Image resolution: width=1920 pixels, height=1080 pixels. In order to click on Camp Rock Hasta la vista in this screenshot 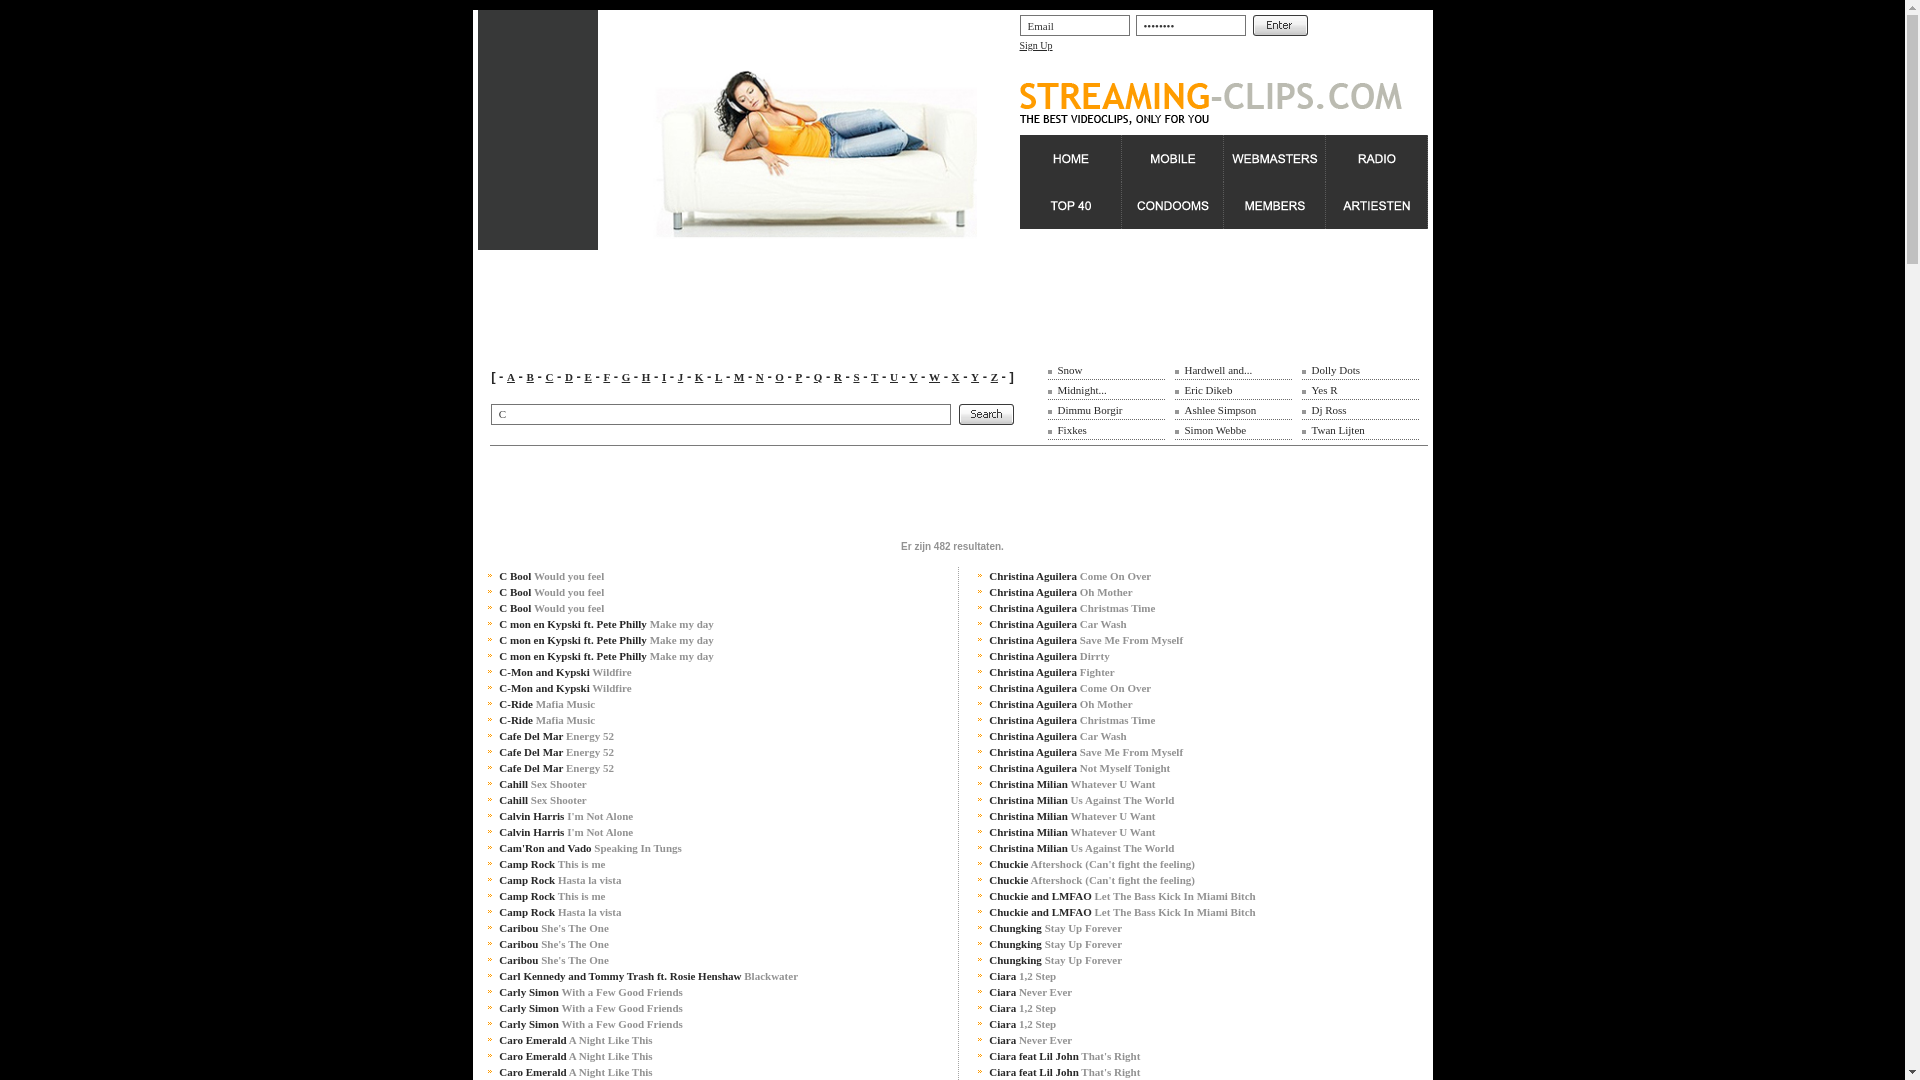, I will do `click(560, 912)`.